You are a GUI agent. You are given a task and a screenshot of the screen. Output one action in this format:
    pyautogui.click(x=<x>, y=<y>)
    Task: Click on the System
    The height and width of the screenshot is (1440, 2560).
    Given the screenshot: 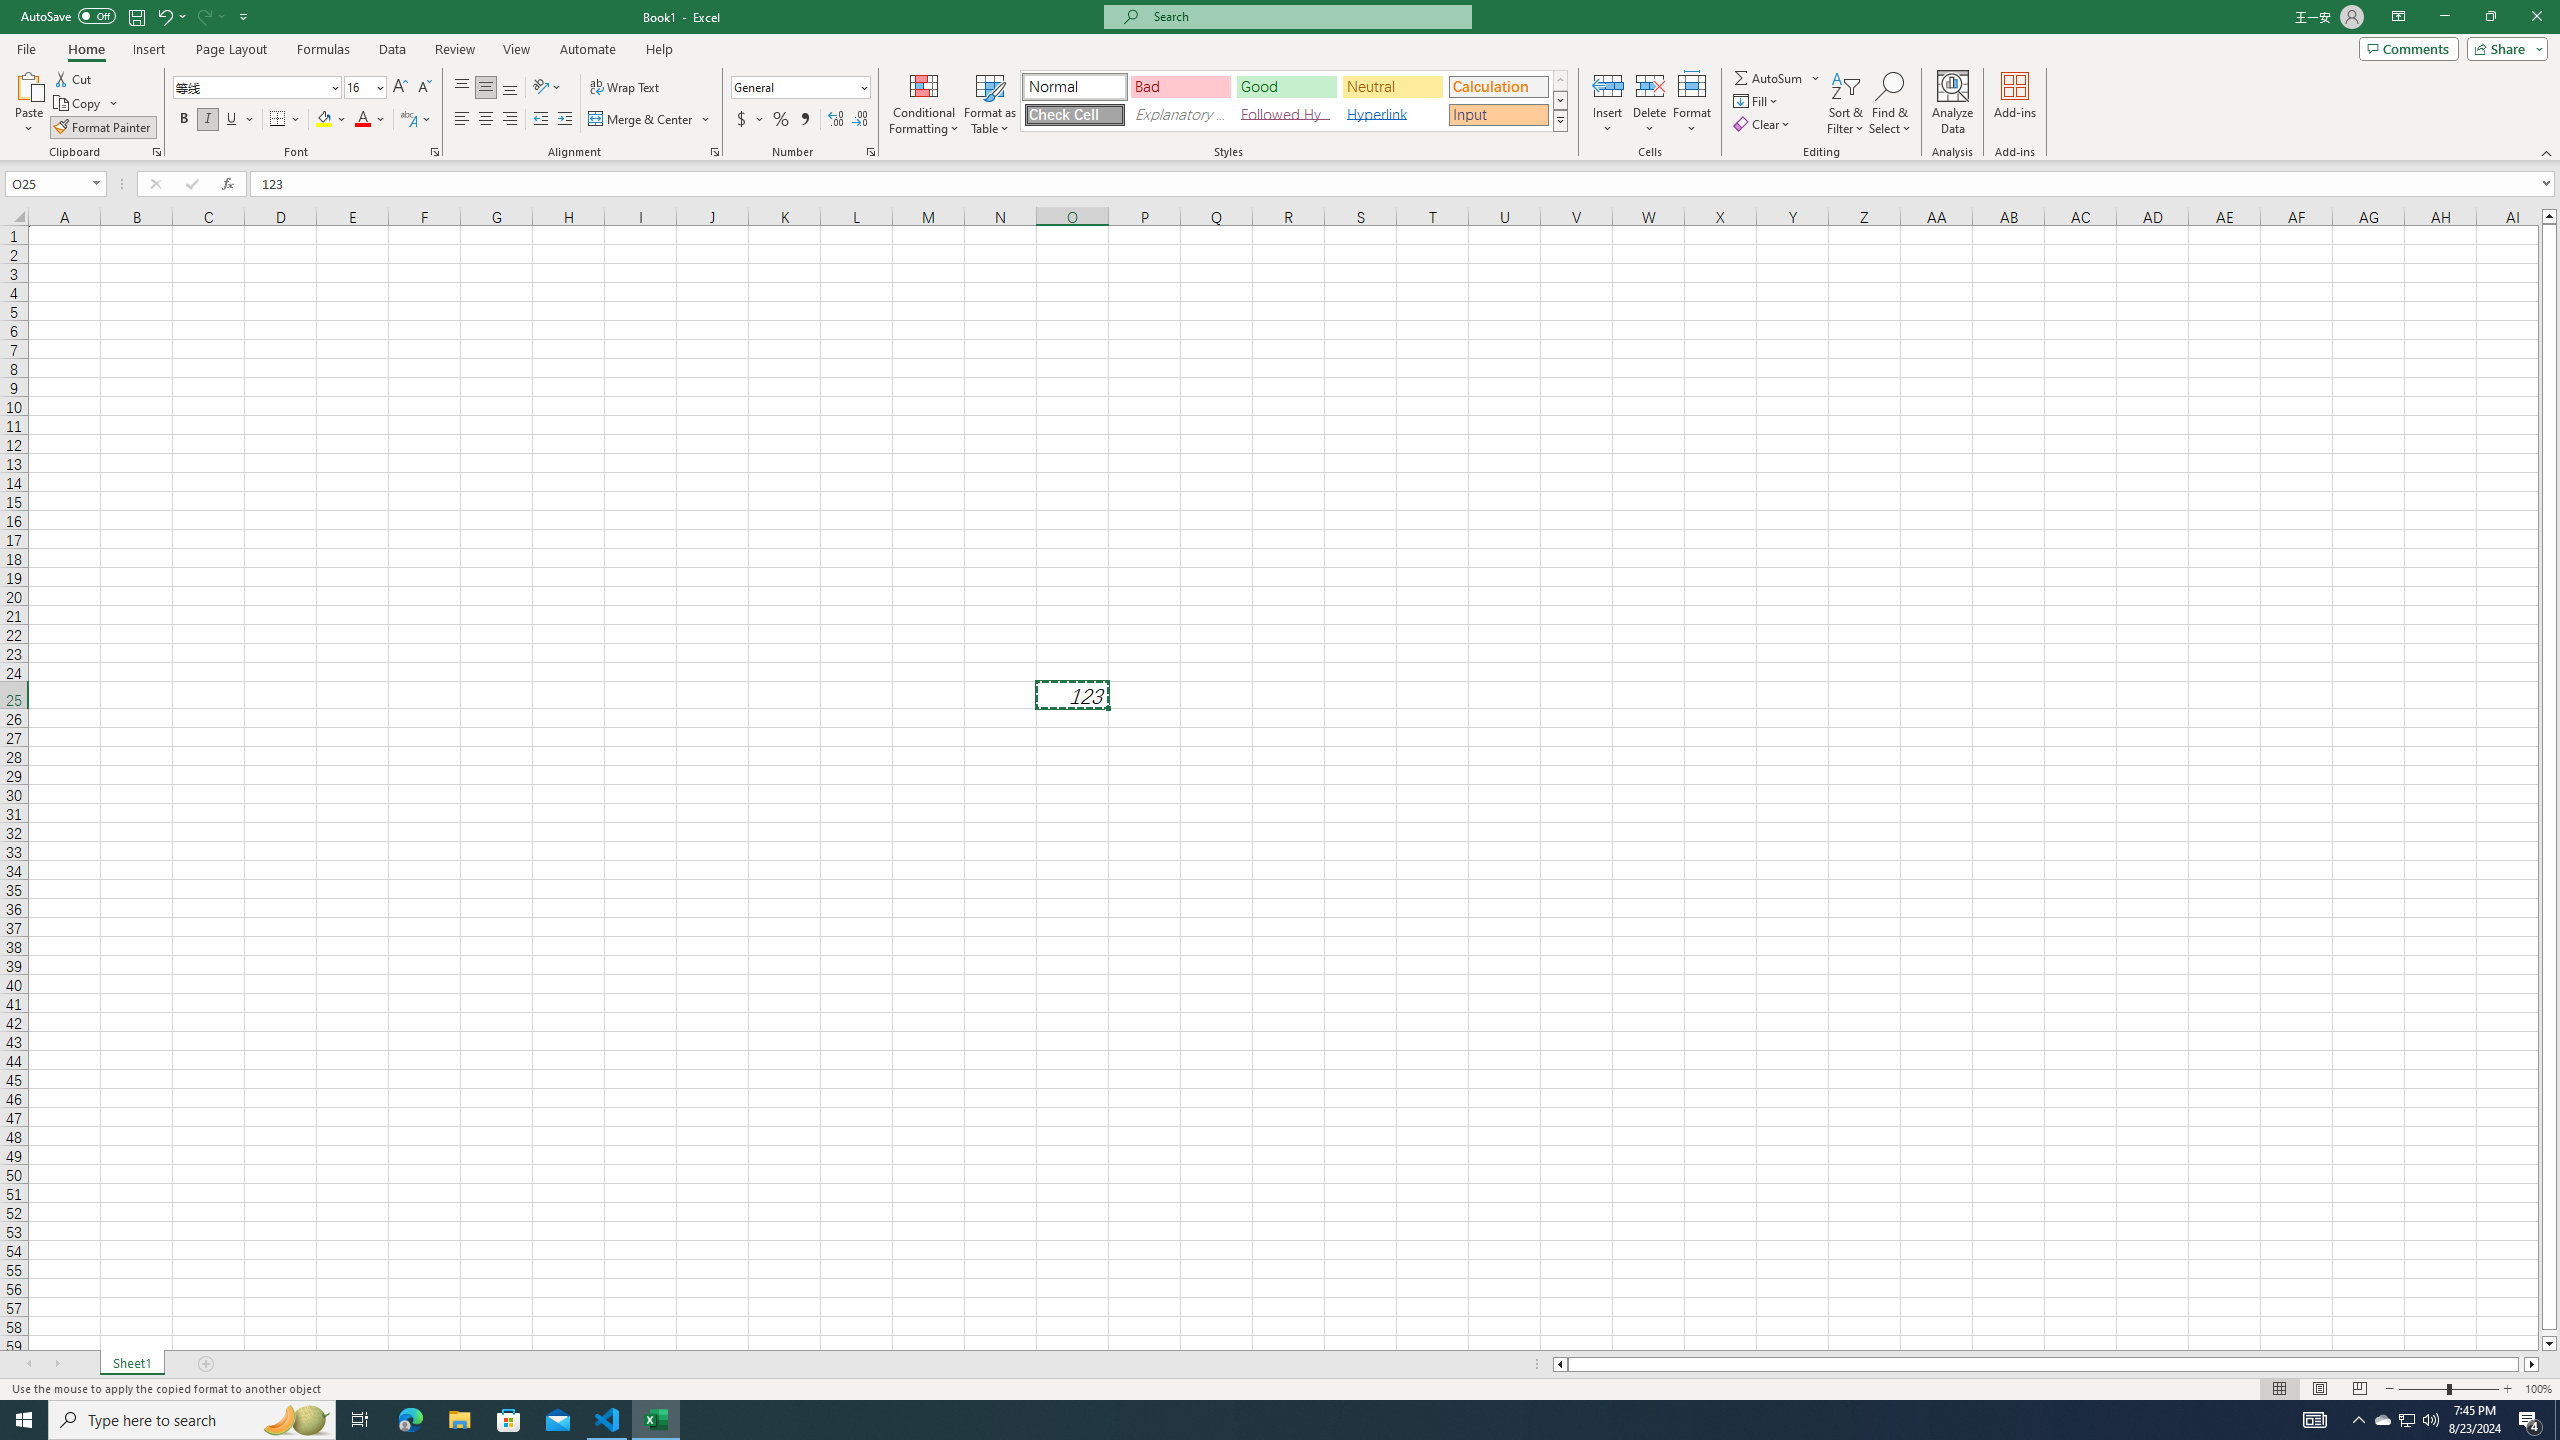 What is the action you would take?
    pyautogui.click(x=12, y=10)
    